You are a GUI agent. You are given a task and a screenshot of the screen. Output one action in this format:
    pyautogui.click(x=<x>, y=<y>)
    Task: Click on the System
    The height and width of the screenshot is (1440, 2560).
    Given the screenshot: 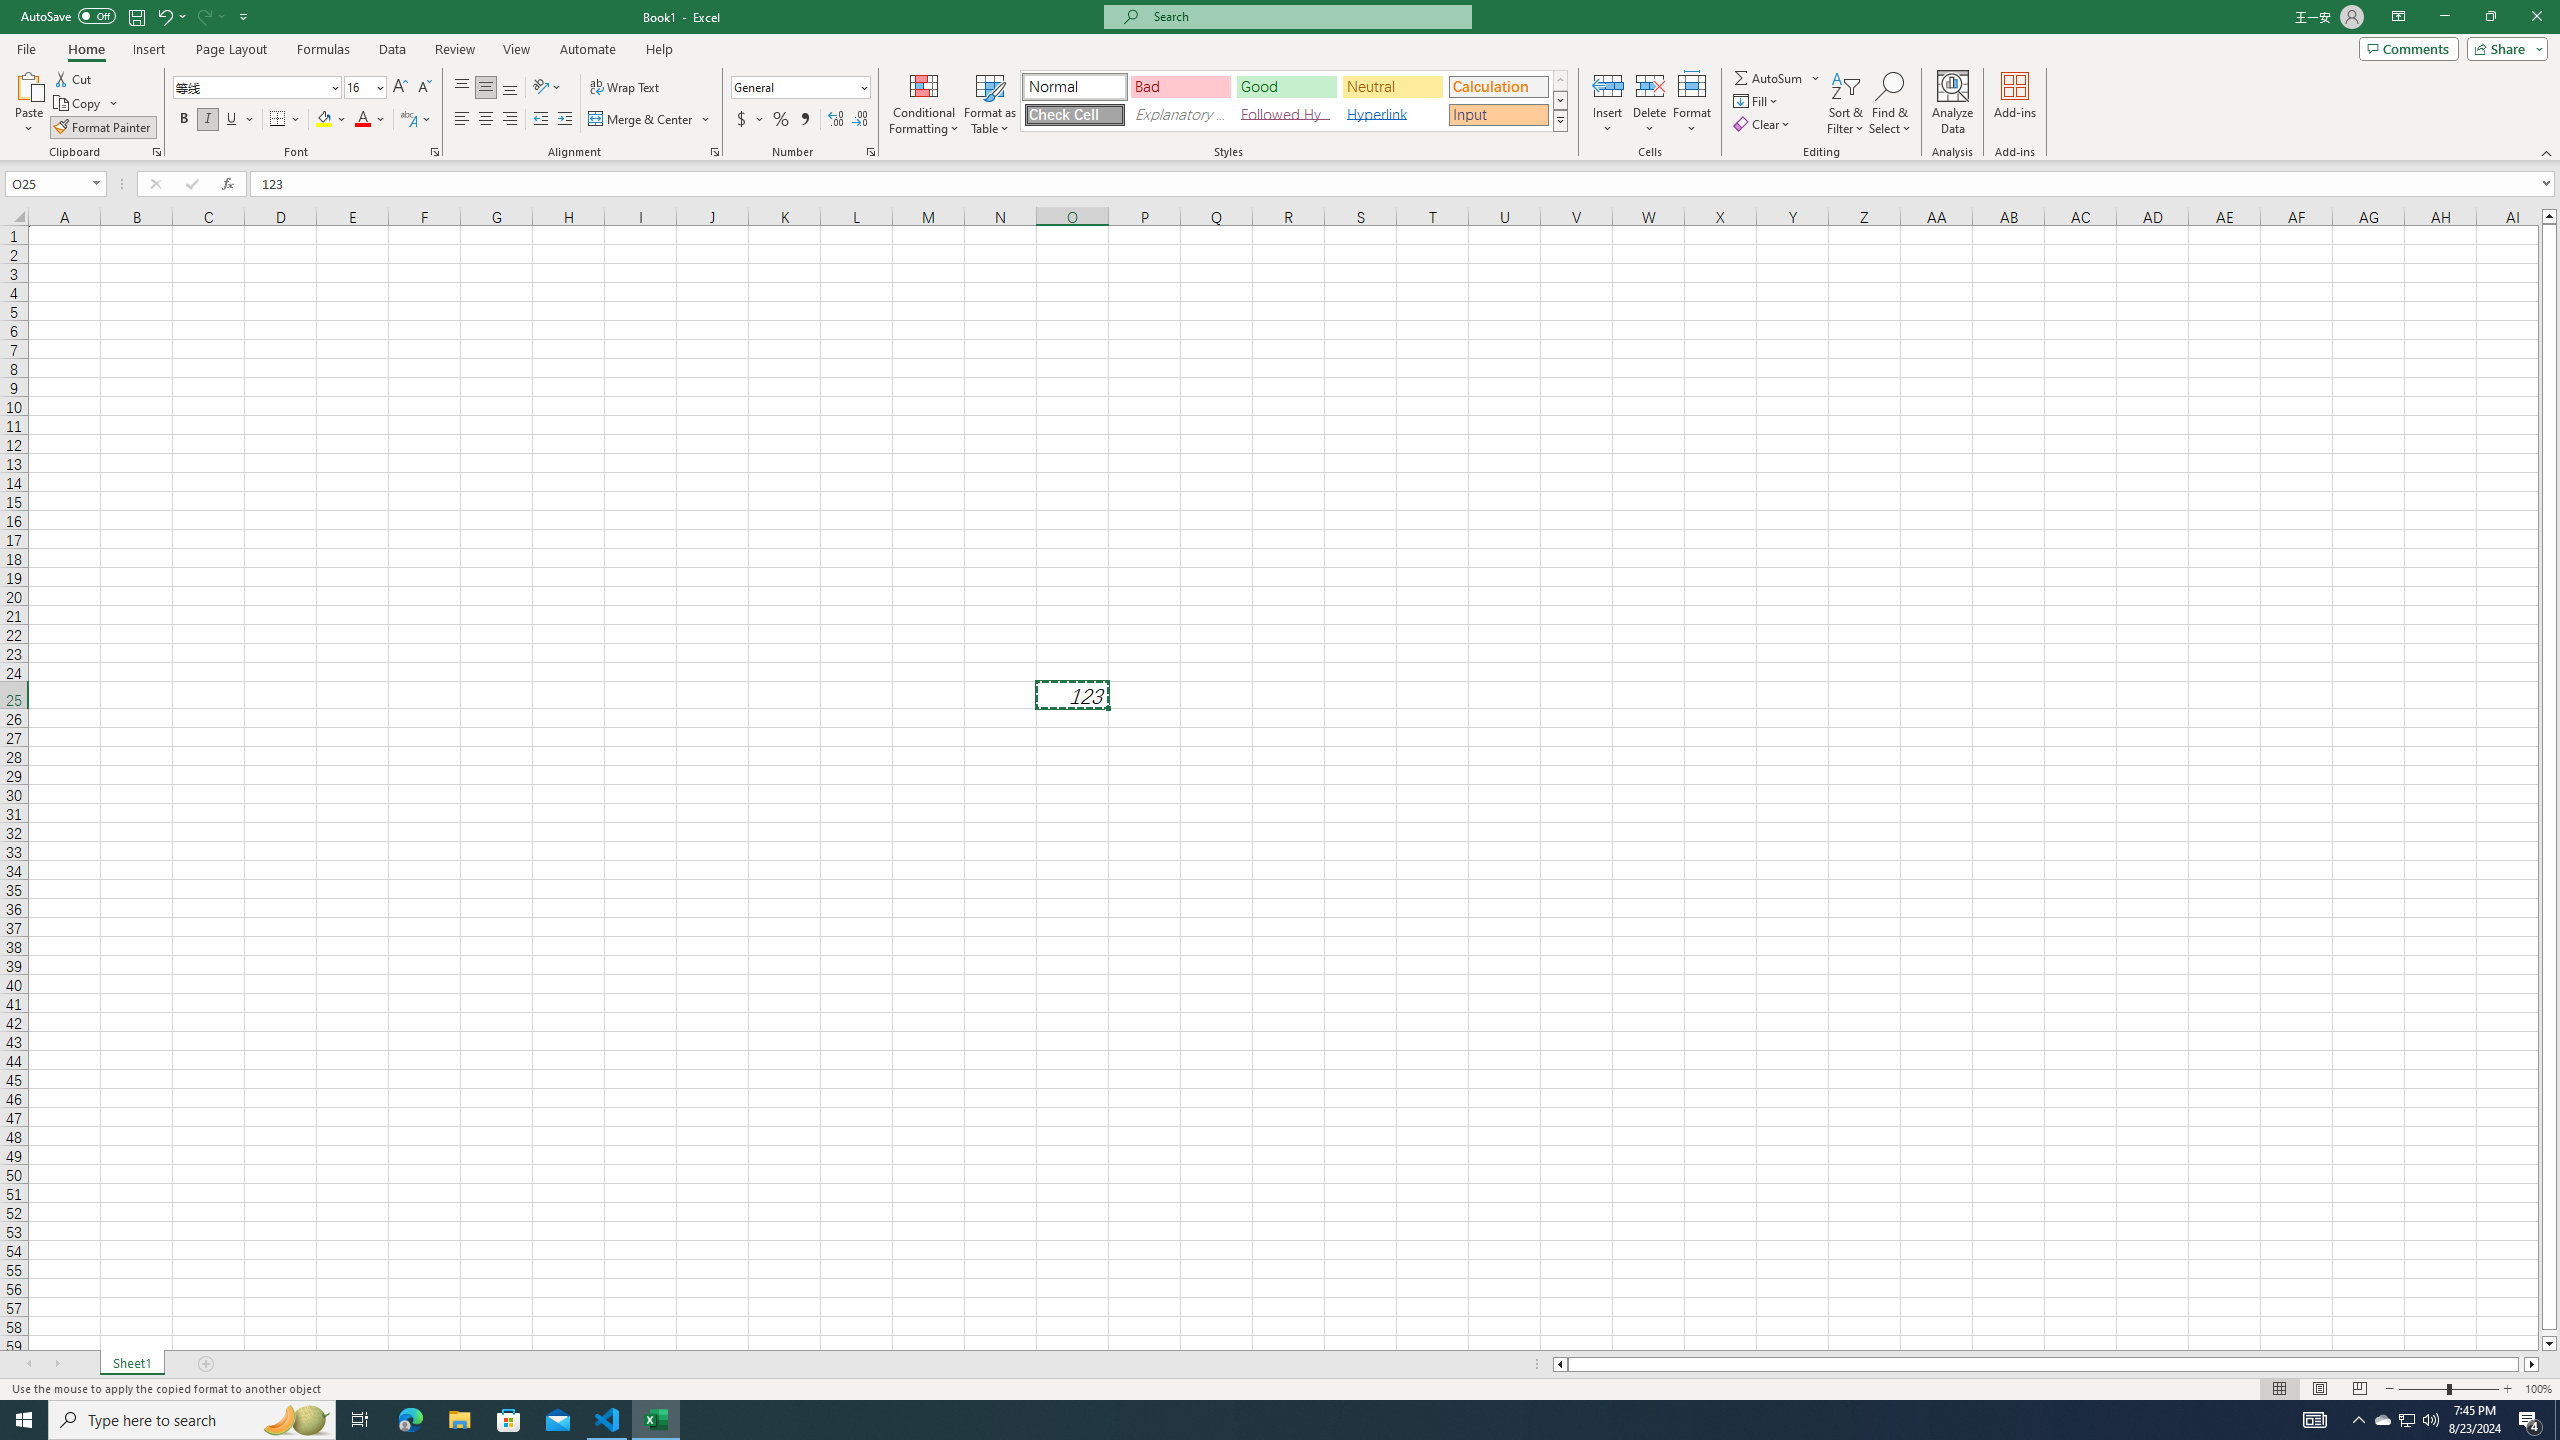 What is the action you would take?
    pyautogui.click(x=12, y=10)
    